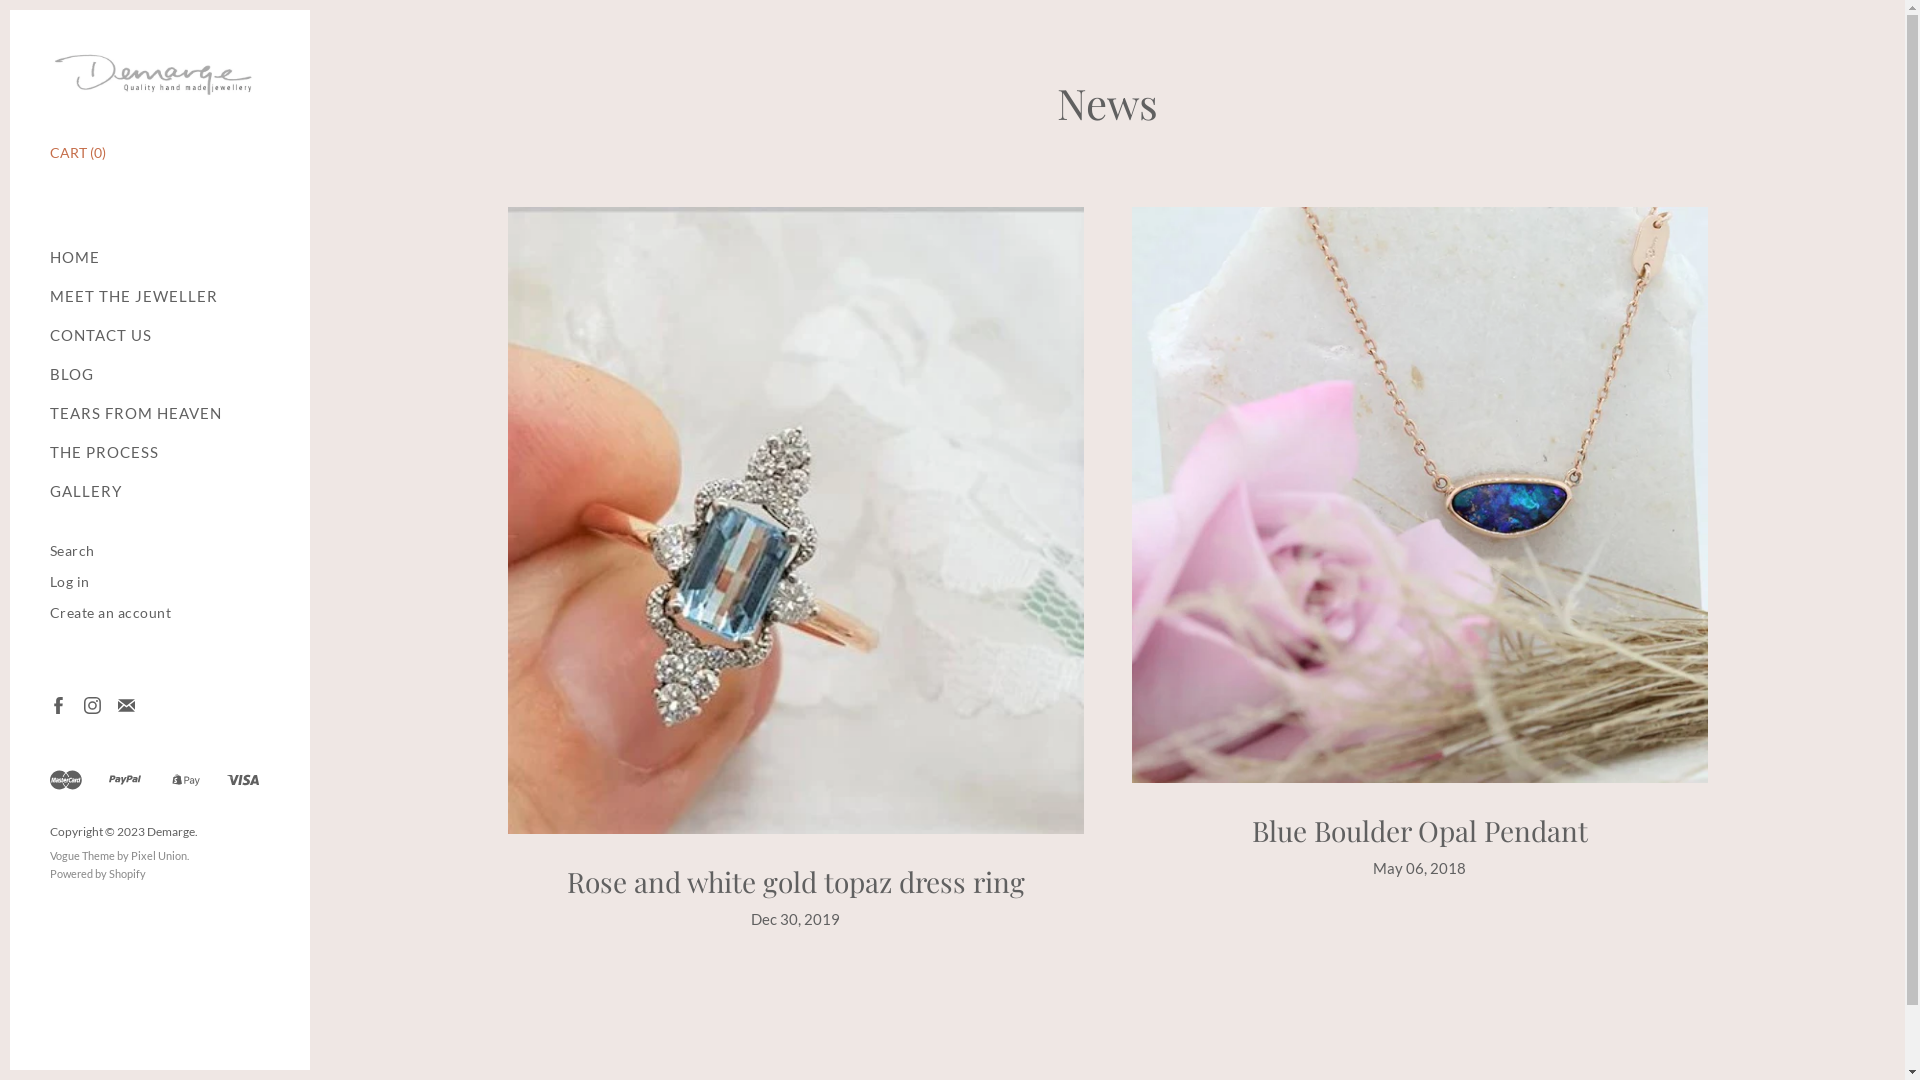  Describe the element at coordinates (86, 492) in the screenshot. I see `GALLERY` at that location.